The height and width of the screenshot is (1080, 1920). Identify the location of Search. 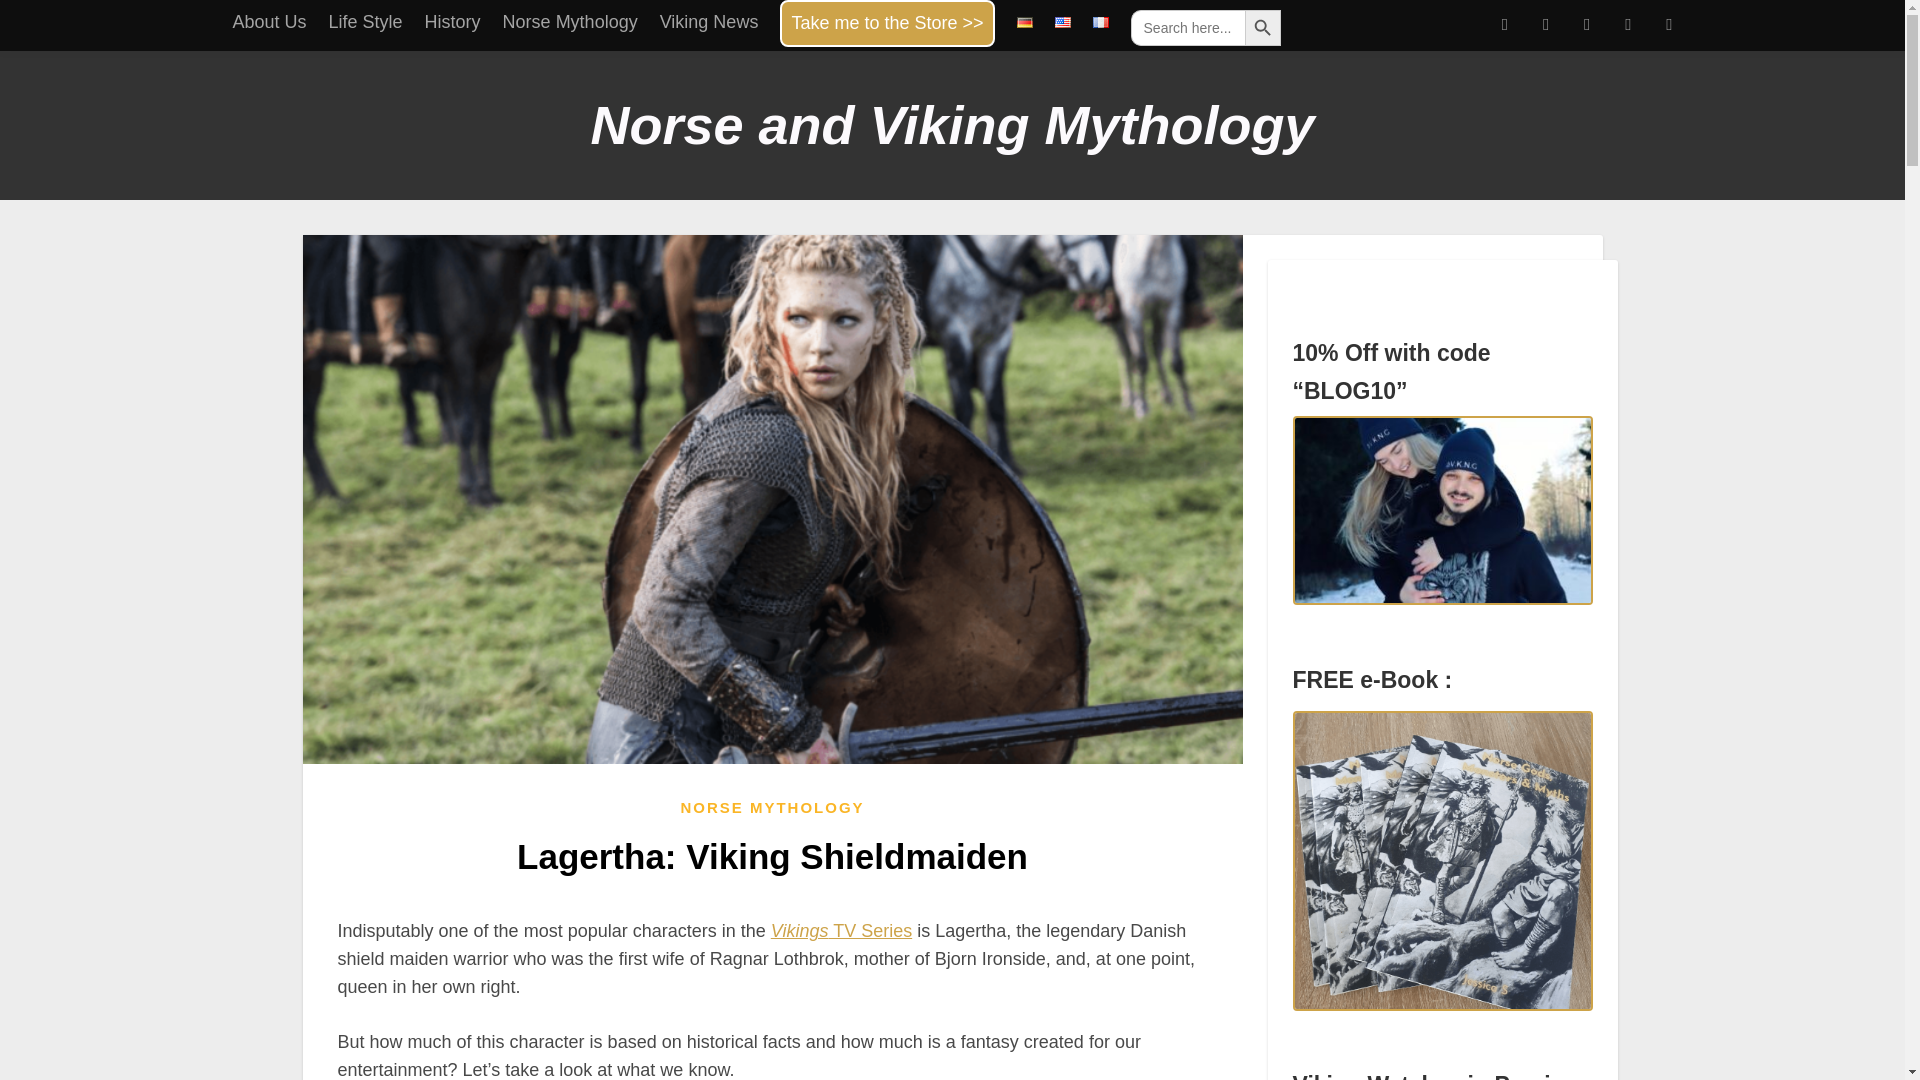
(41, 16).